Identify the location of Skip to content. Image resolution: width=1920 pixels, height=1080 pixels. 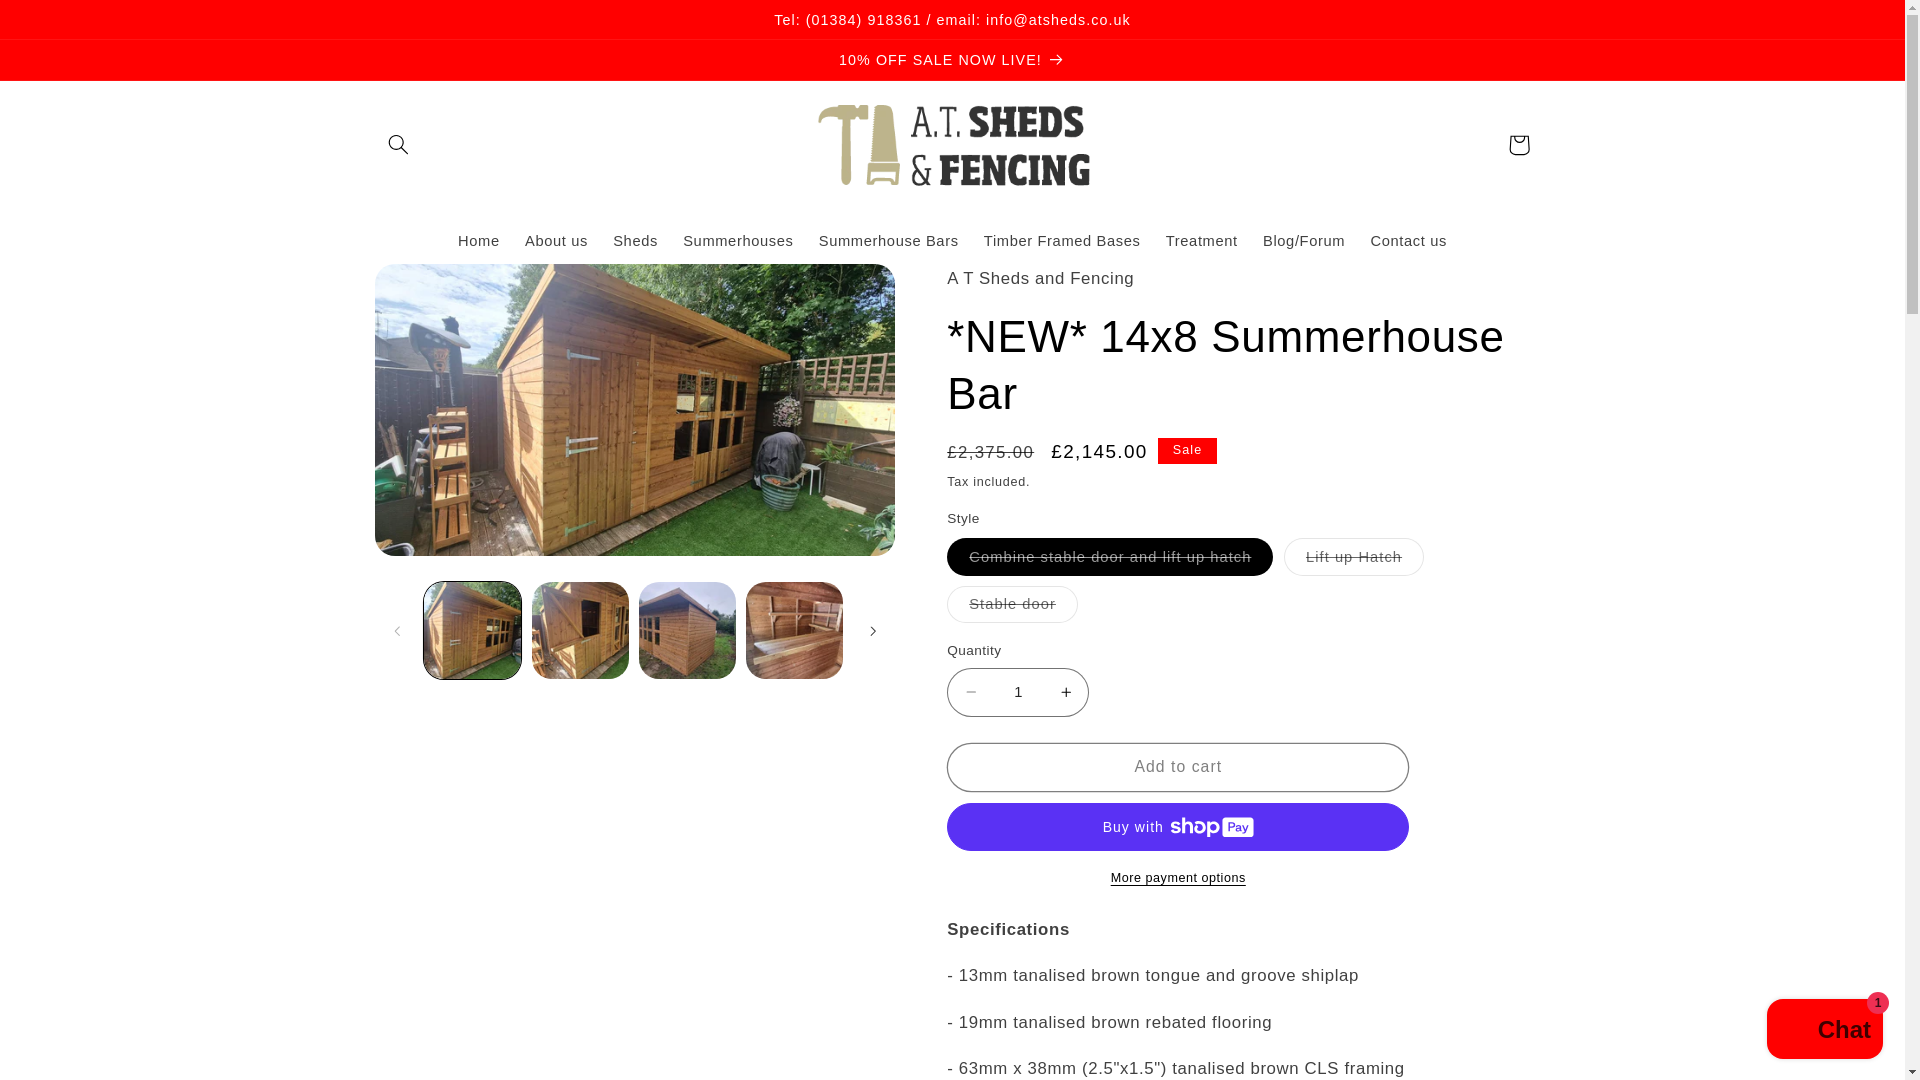
(63, 24).